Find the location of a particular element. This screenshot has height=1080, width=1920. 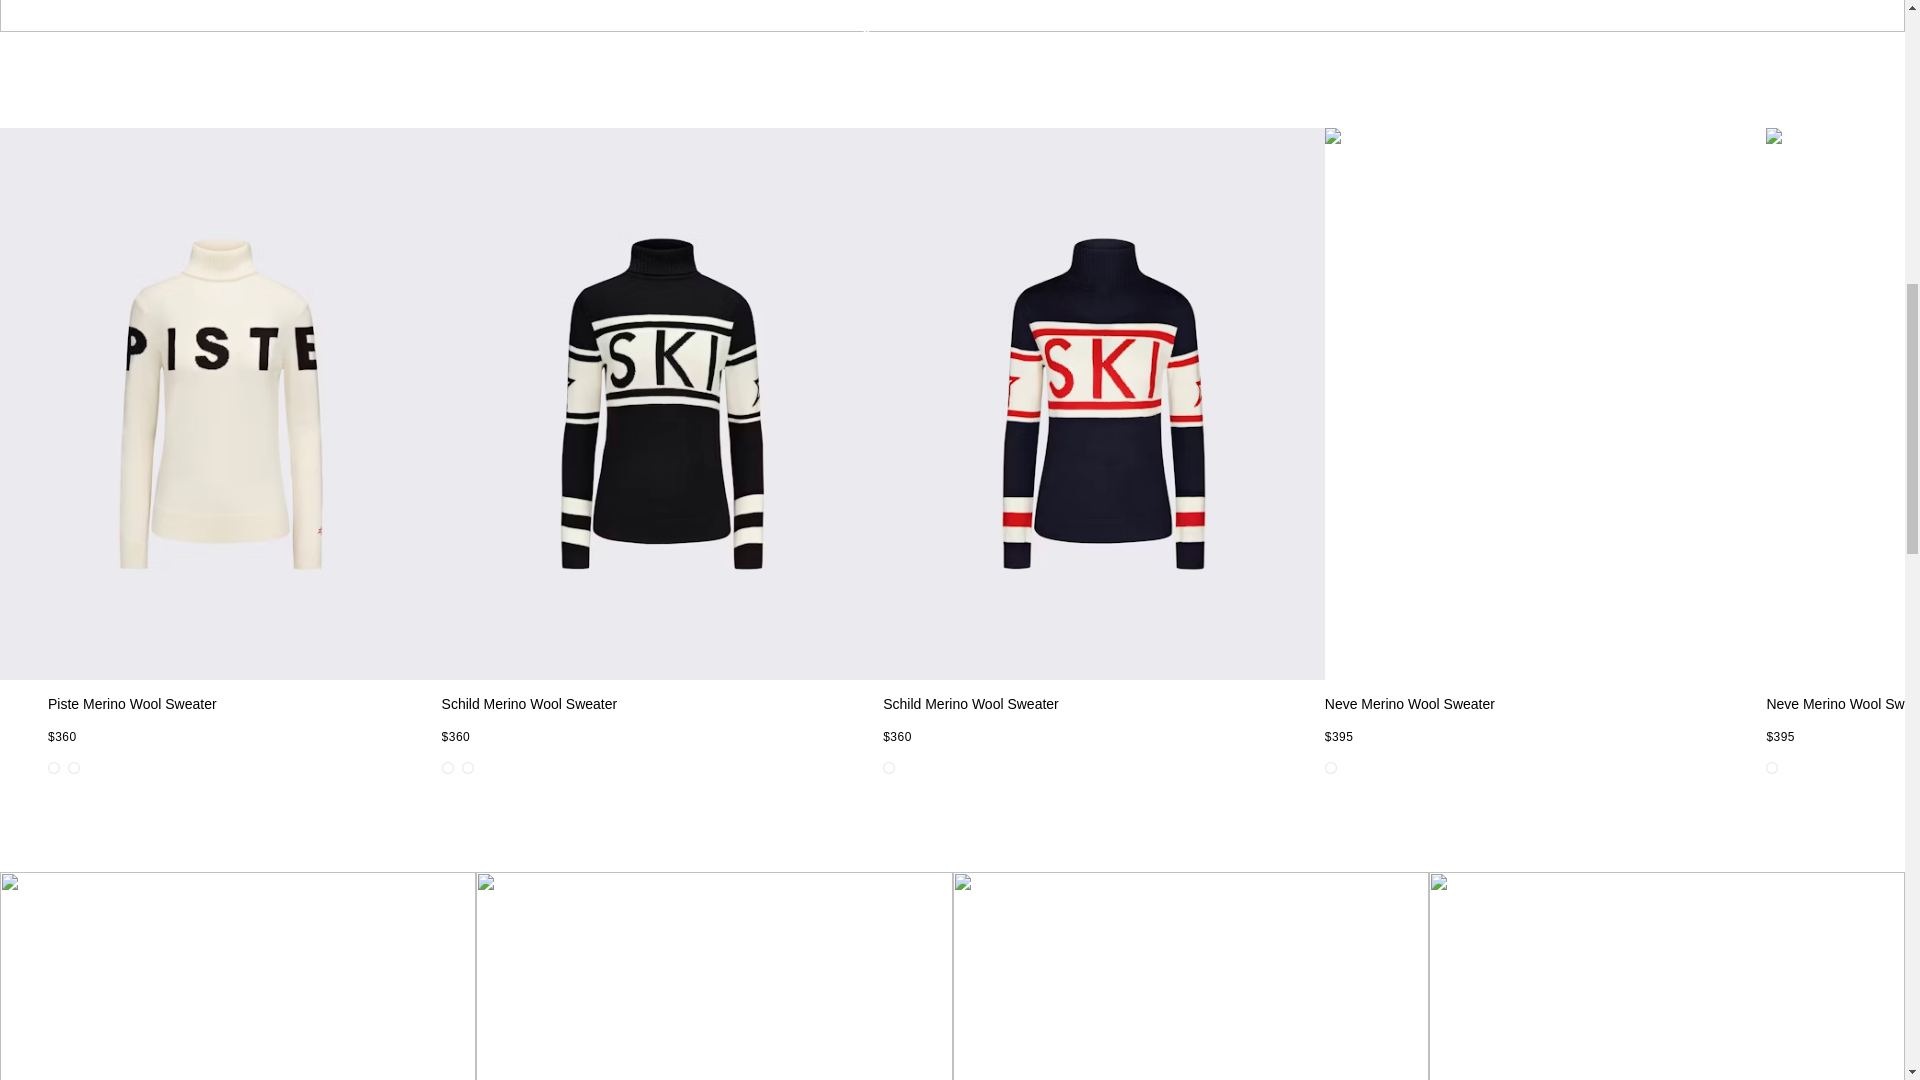

White is located at coordinates (1772, 768).